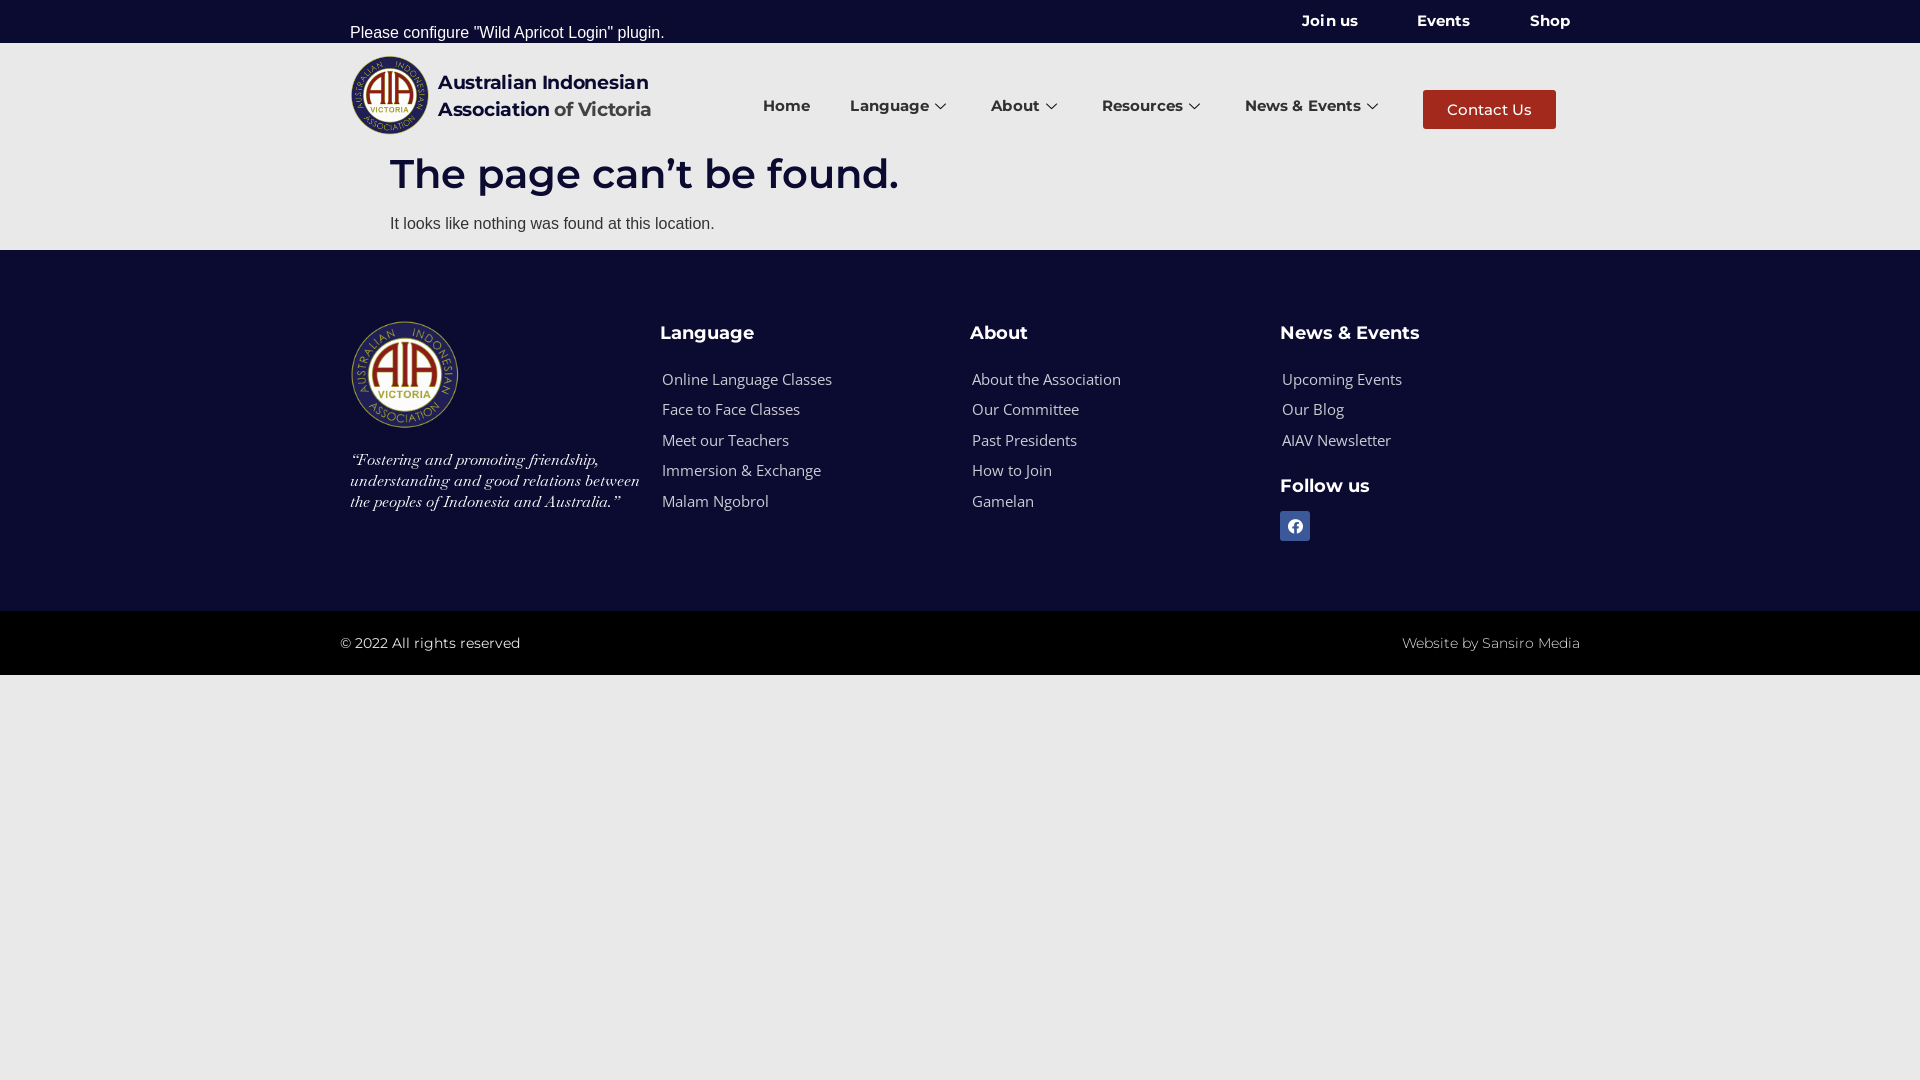  What do you see at coordinates (786, 107) in the screenshot?
I see `Home` at bounding box center [786, 107].